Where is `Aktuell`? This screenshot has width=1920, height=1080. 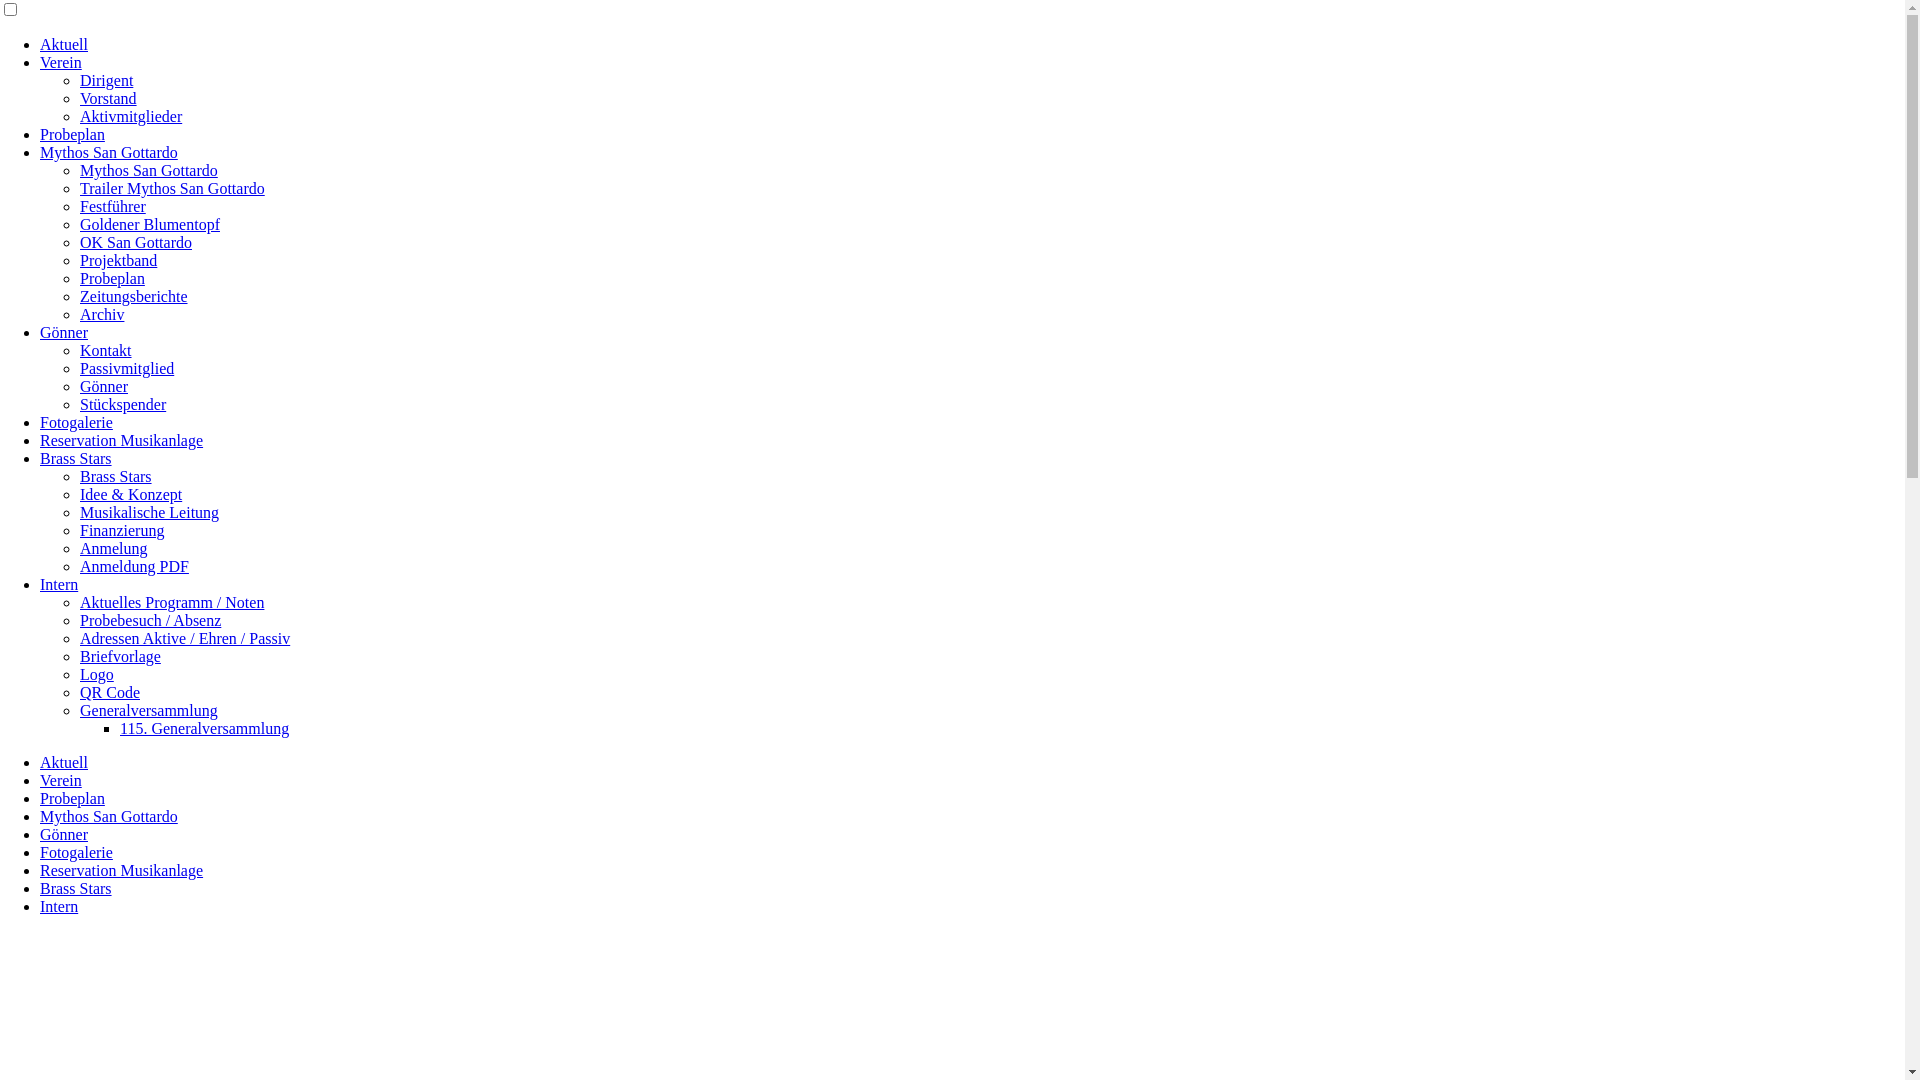 Aktuell is located at coordinates (64, 762).